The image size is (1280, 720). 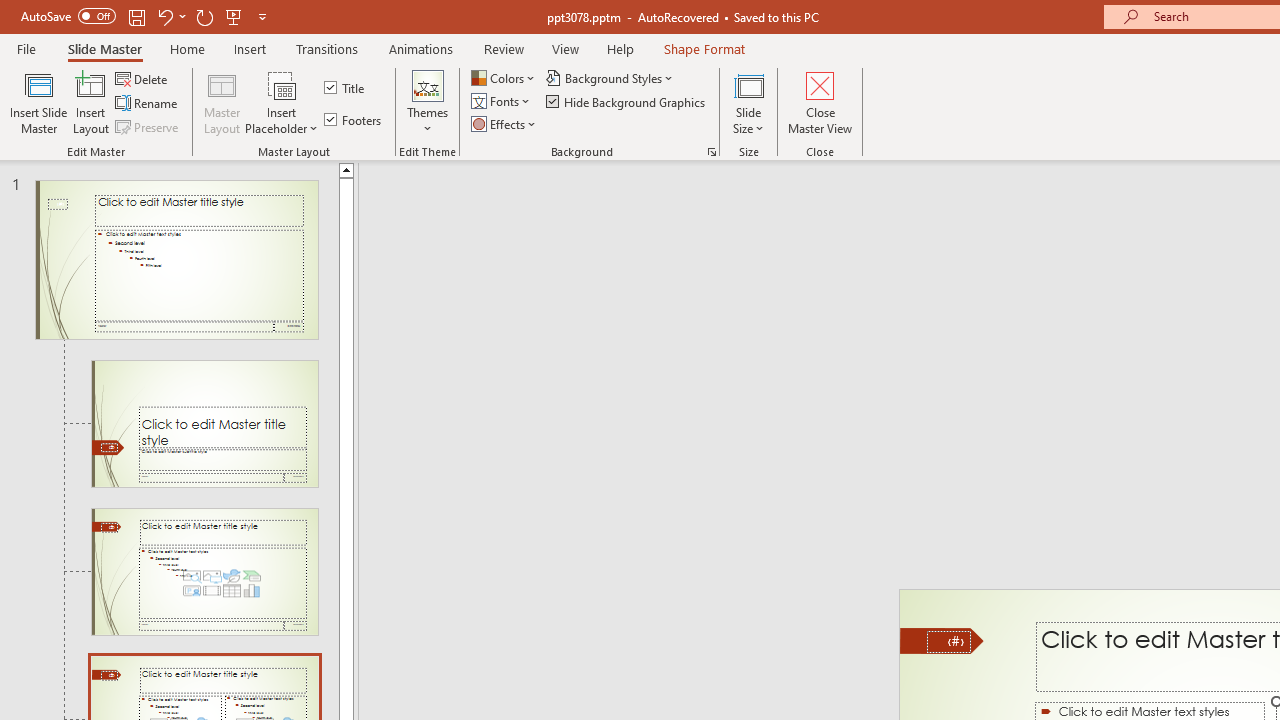 I want to click on Freeform 11, so click(x=942, y=640).